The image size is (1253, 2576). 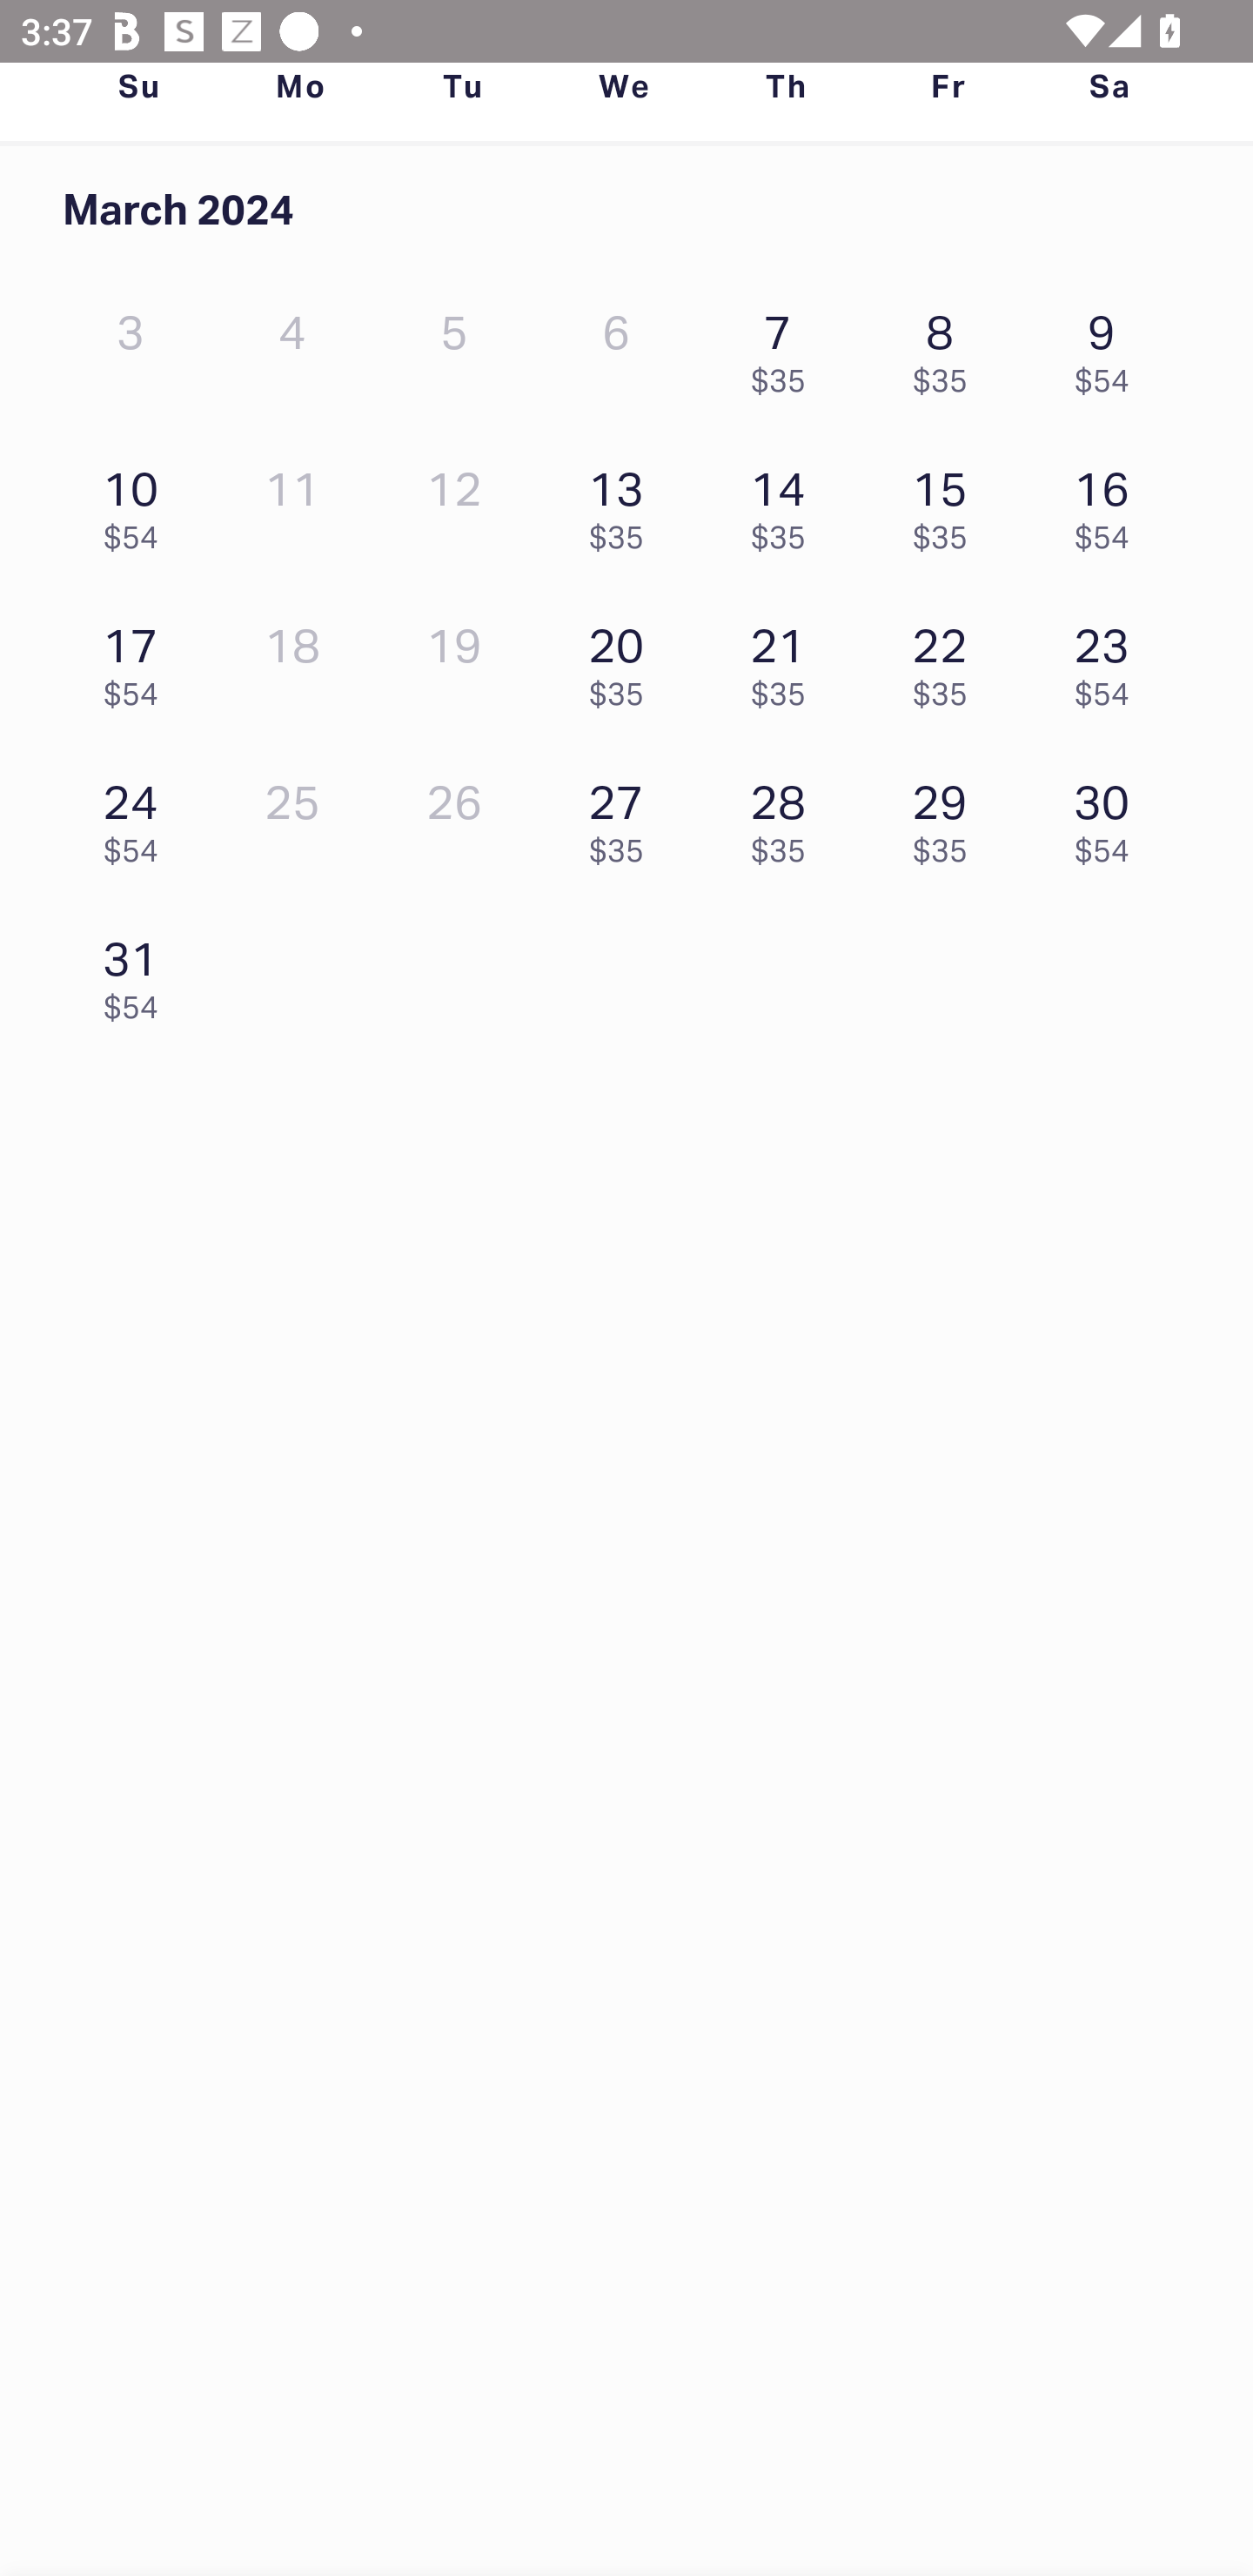 I want to click on 31 $54, so click(x=138, y=972).